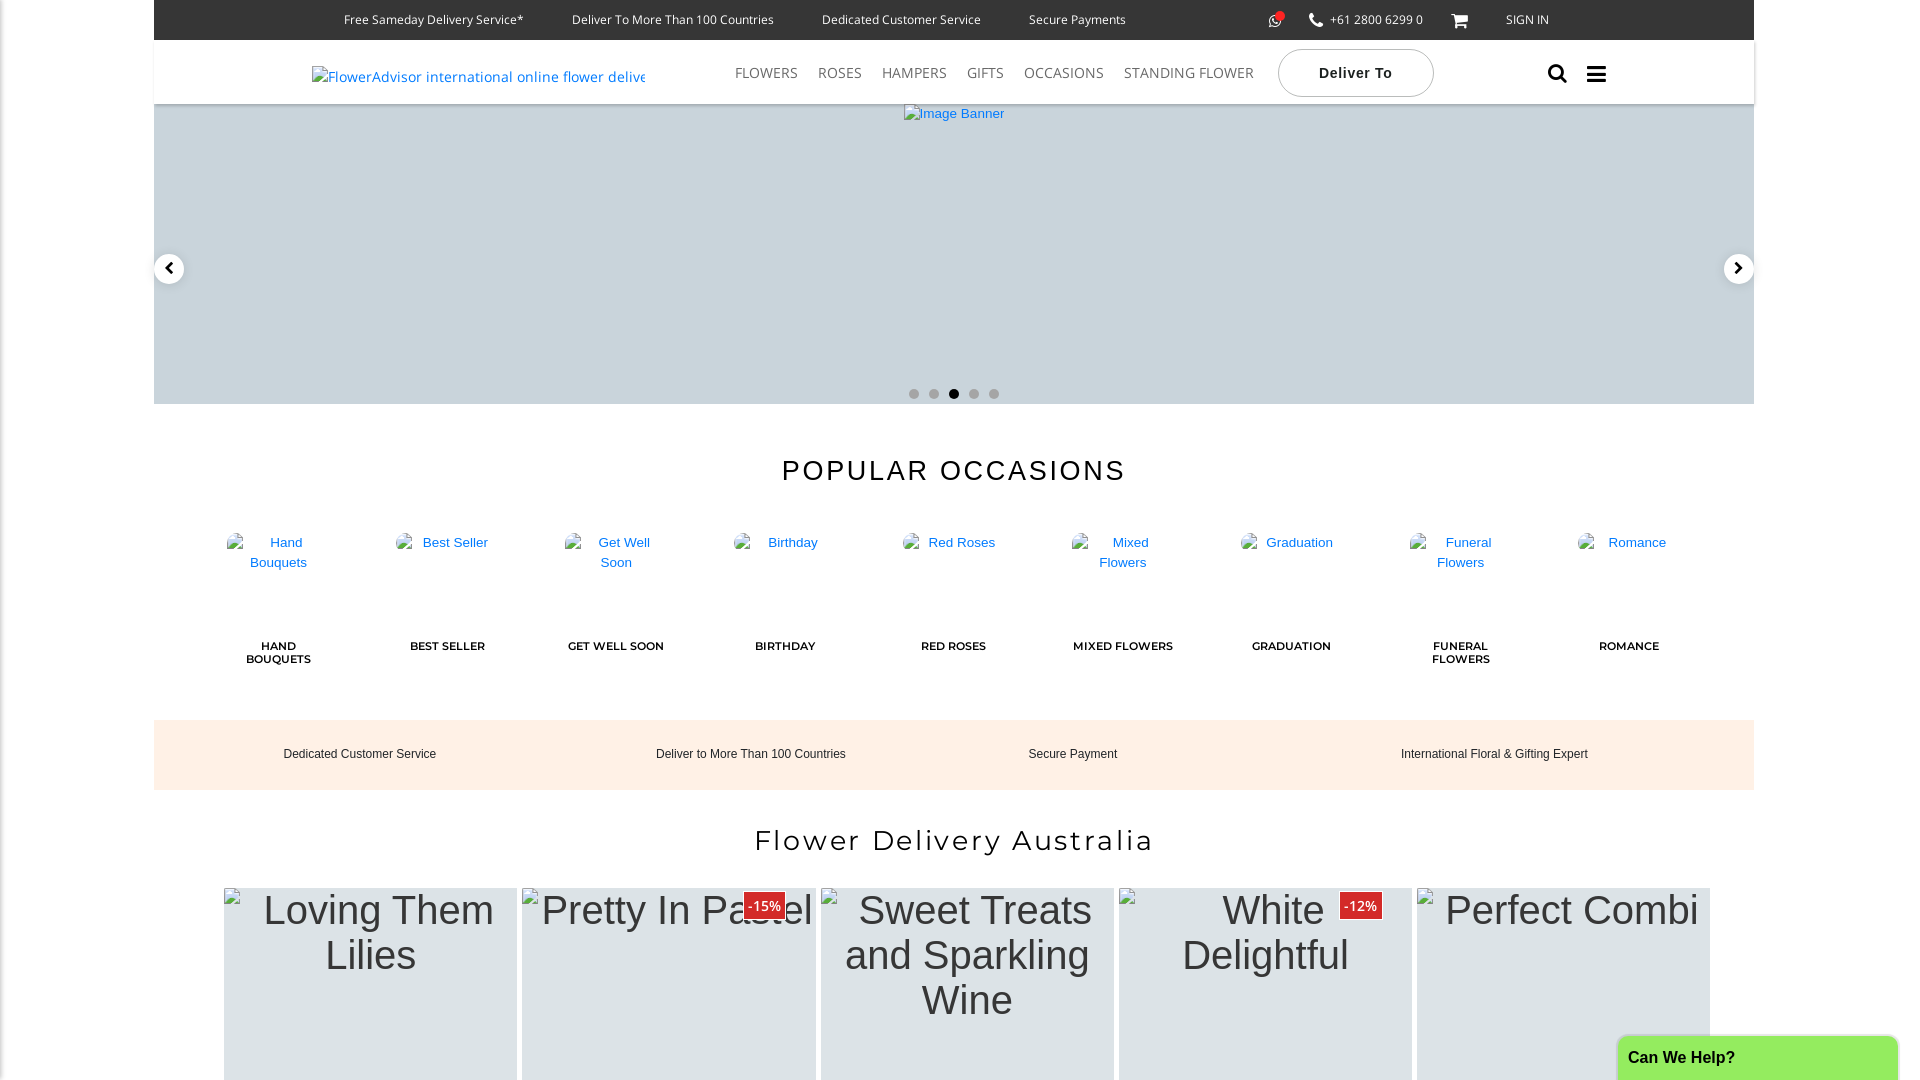 The width and height of the screenshot is (1920, 1080). Describe the element at coordinates (1292, 612) in the screenshot. I see `GRADUATION` at that location.